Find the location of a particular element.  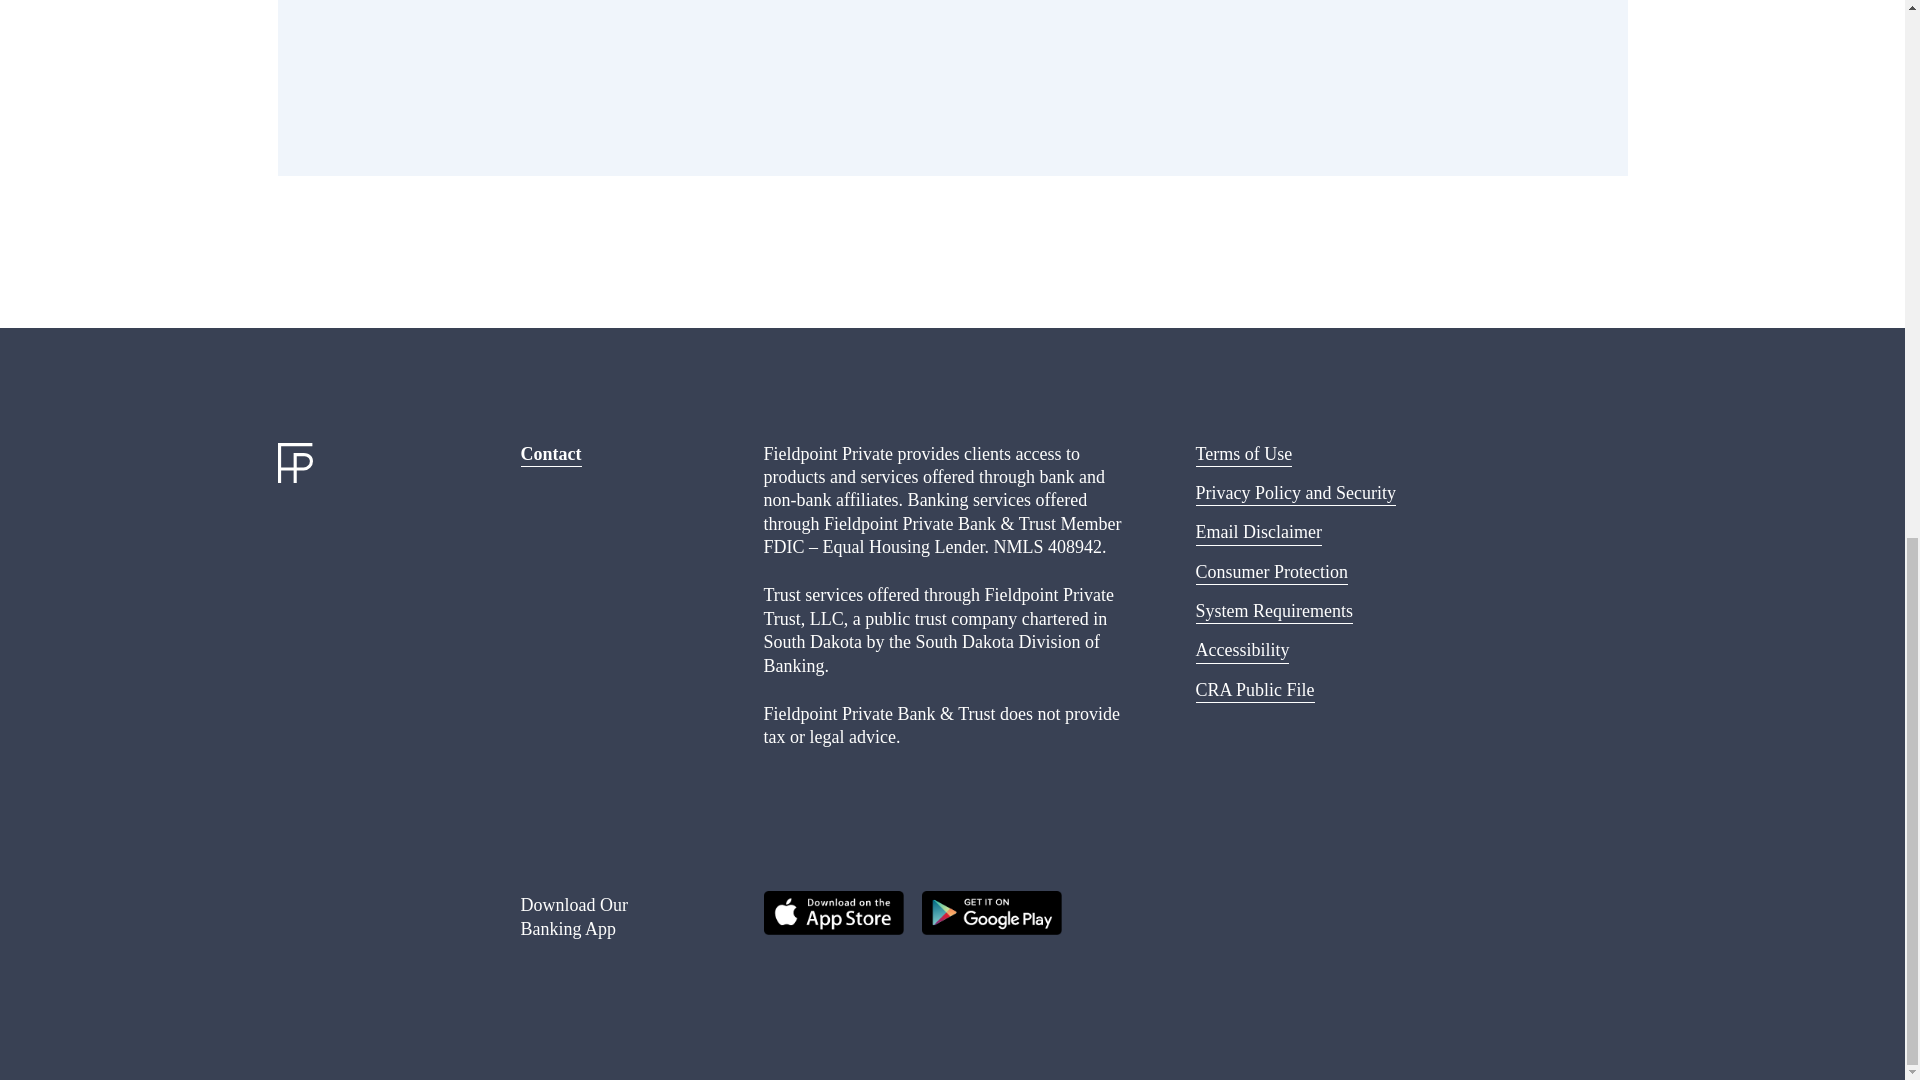

Contact is located at coordinates (550, 454).